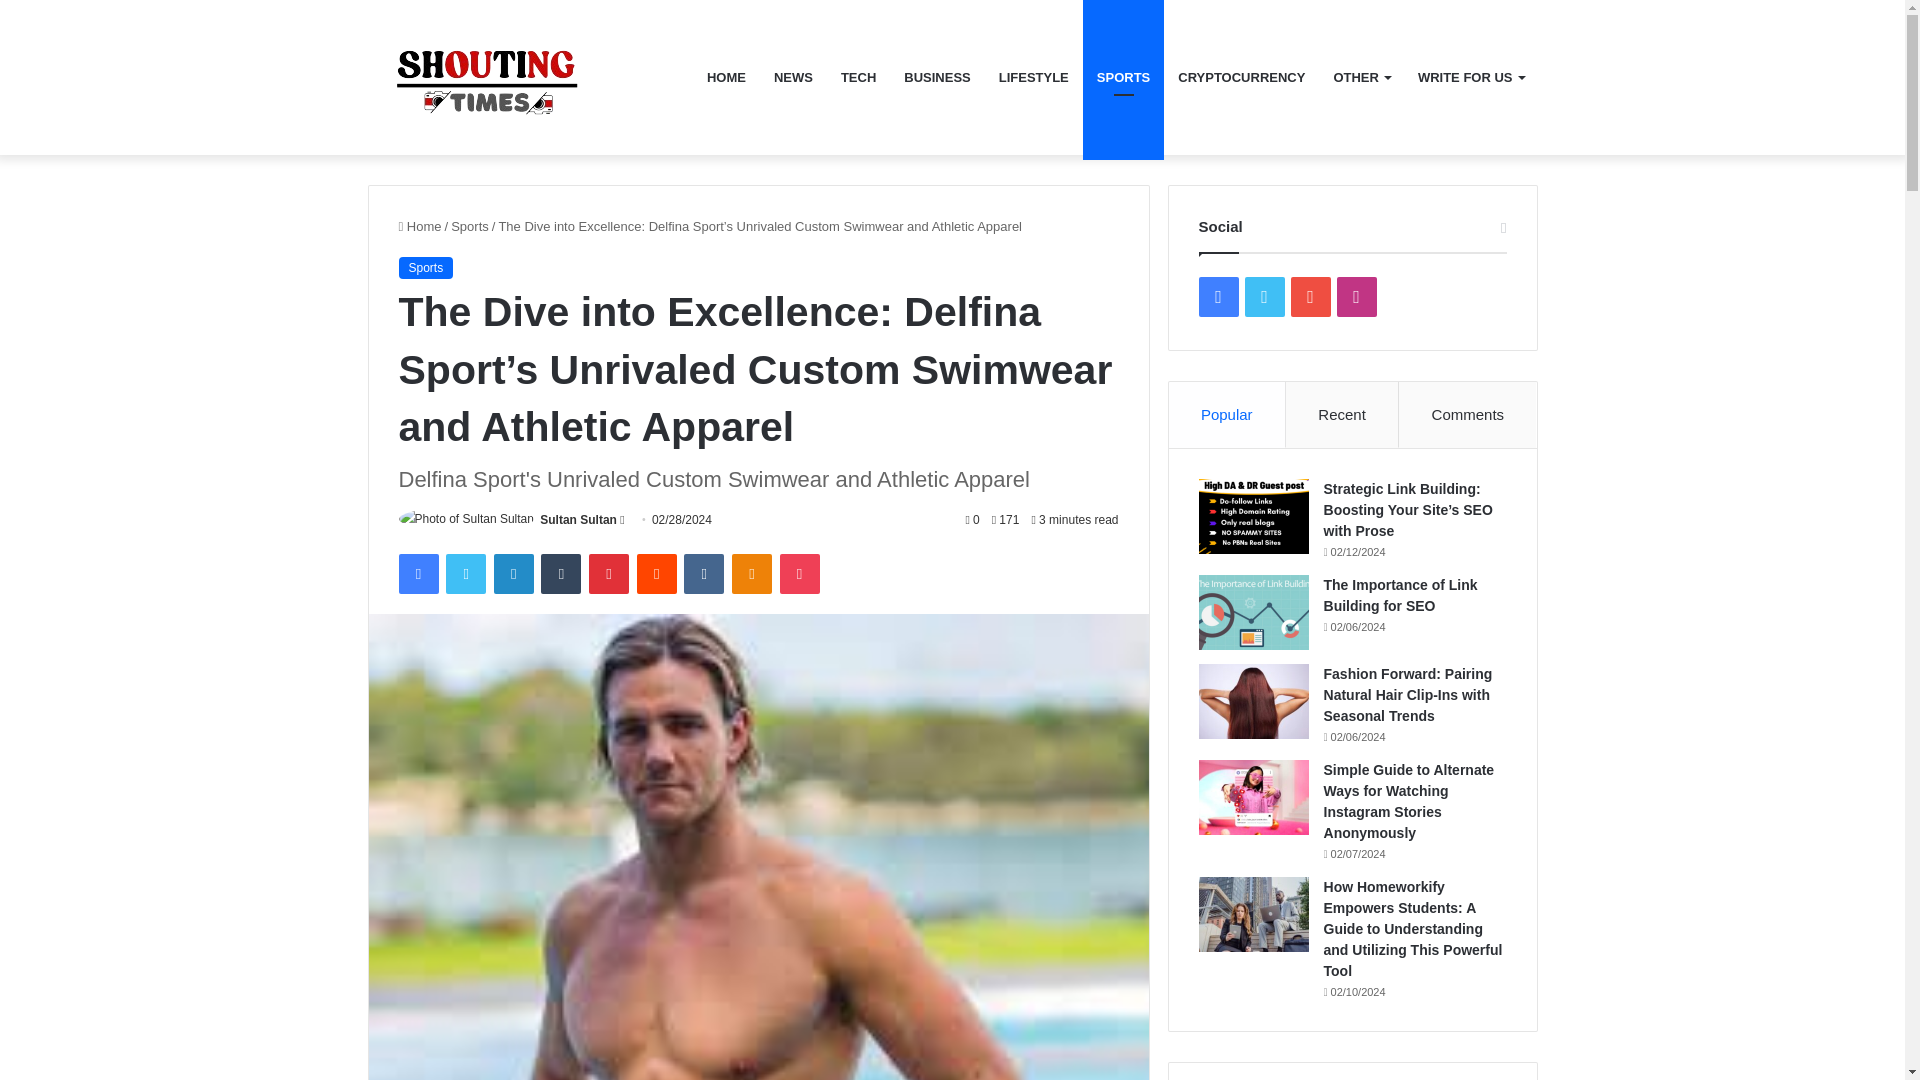 This screenshot has height=1080, width=1920. What do you see at coordinates (609, 574) in the screenshot?
I see `Pinterest` at bounding box center [609, 574].